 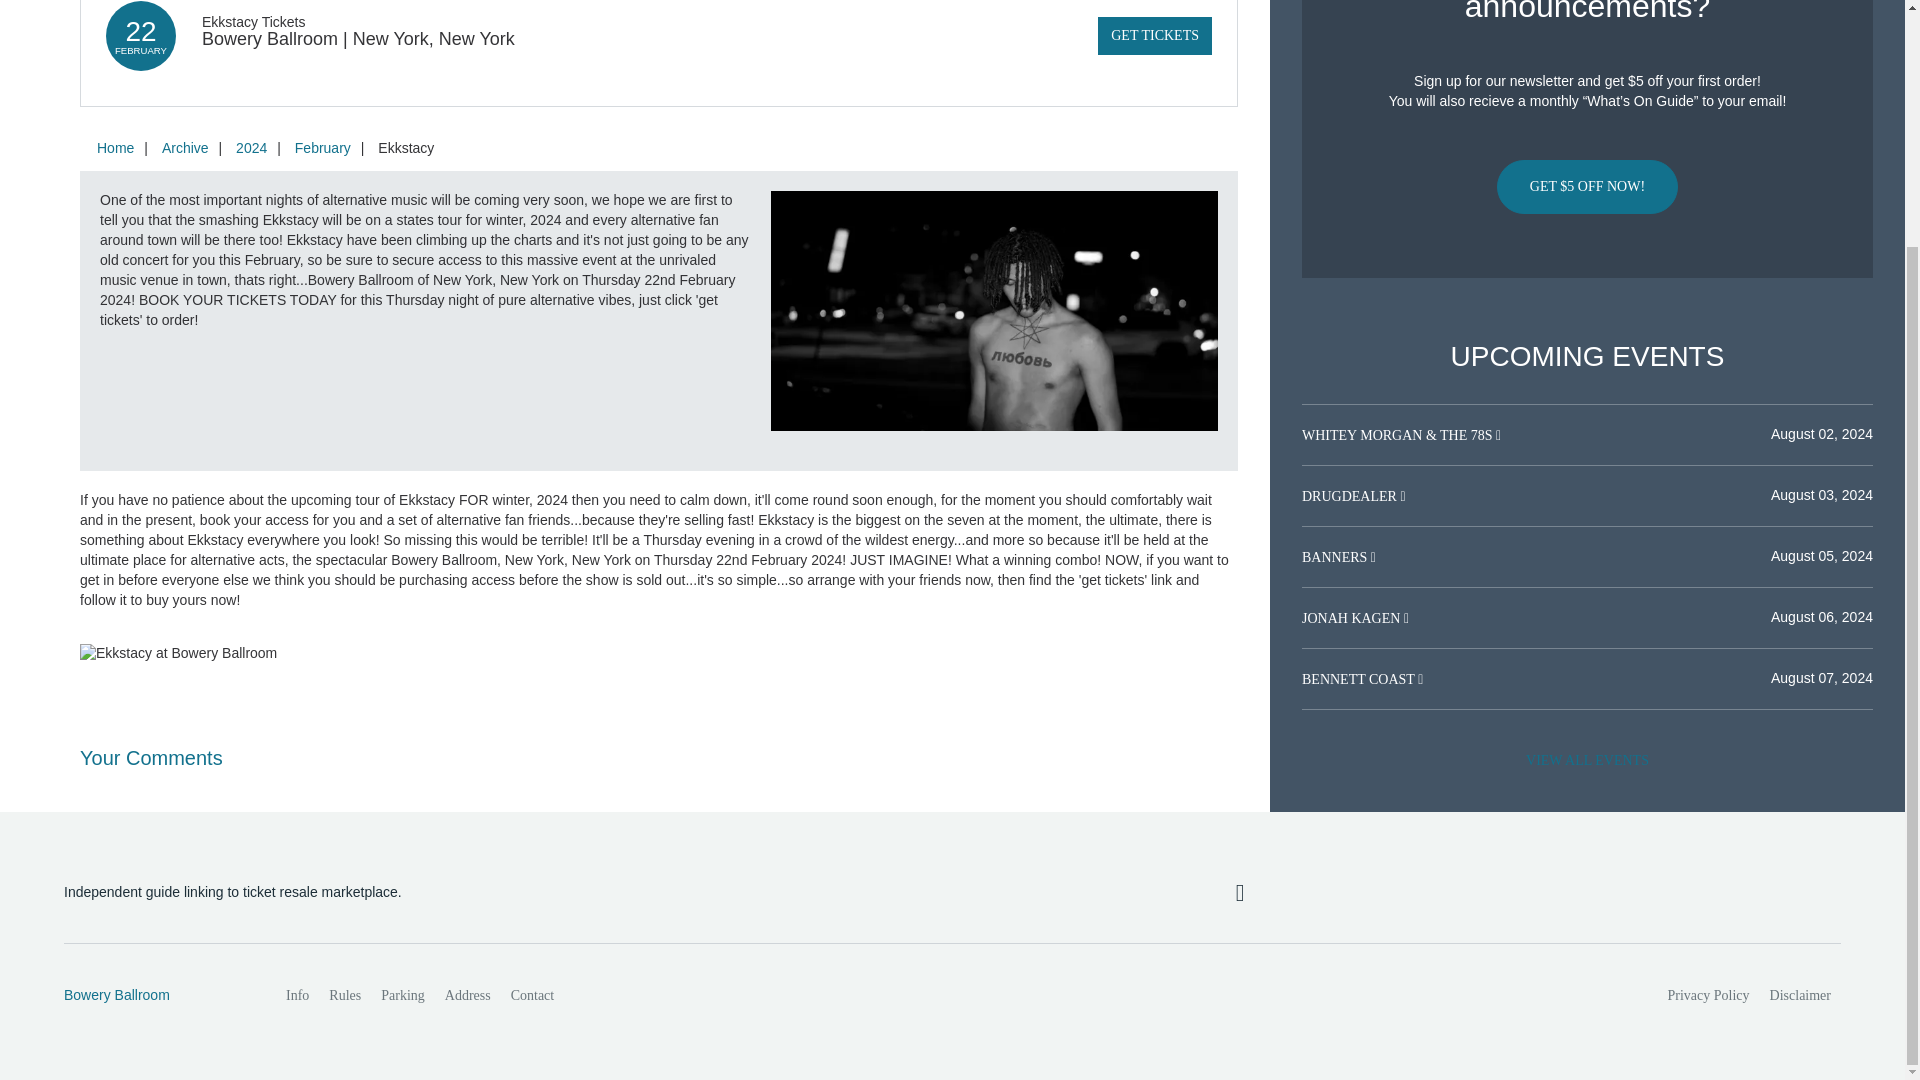 I want to click on 2024, so click(x=251, y=148).